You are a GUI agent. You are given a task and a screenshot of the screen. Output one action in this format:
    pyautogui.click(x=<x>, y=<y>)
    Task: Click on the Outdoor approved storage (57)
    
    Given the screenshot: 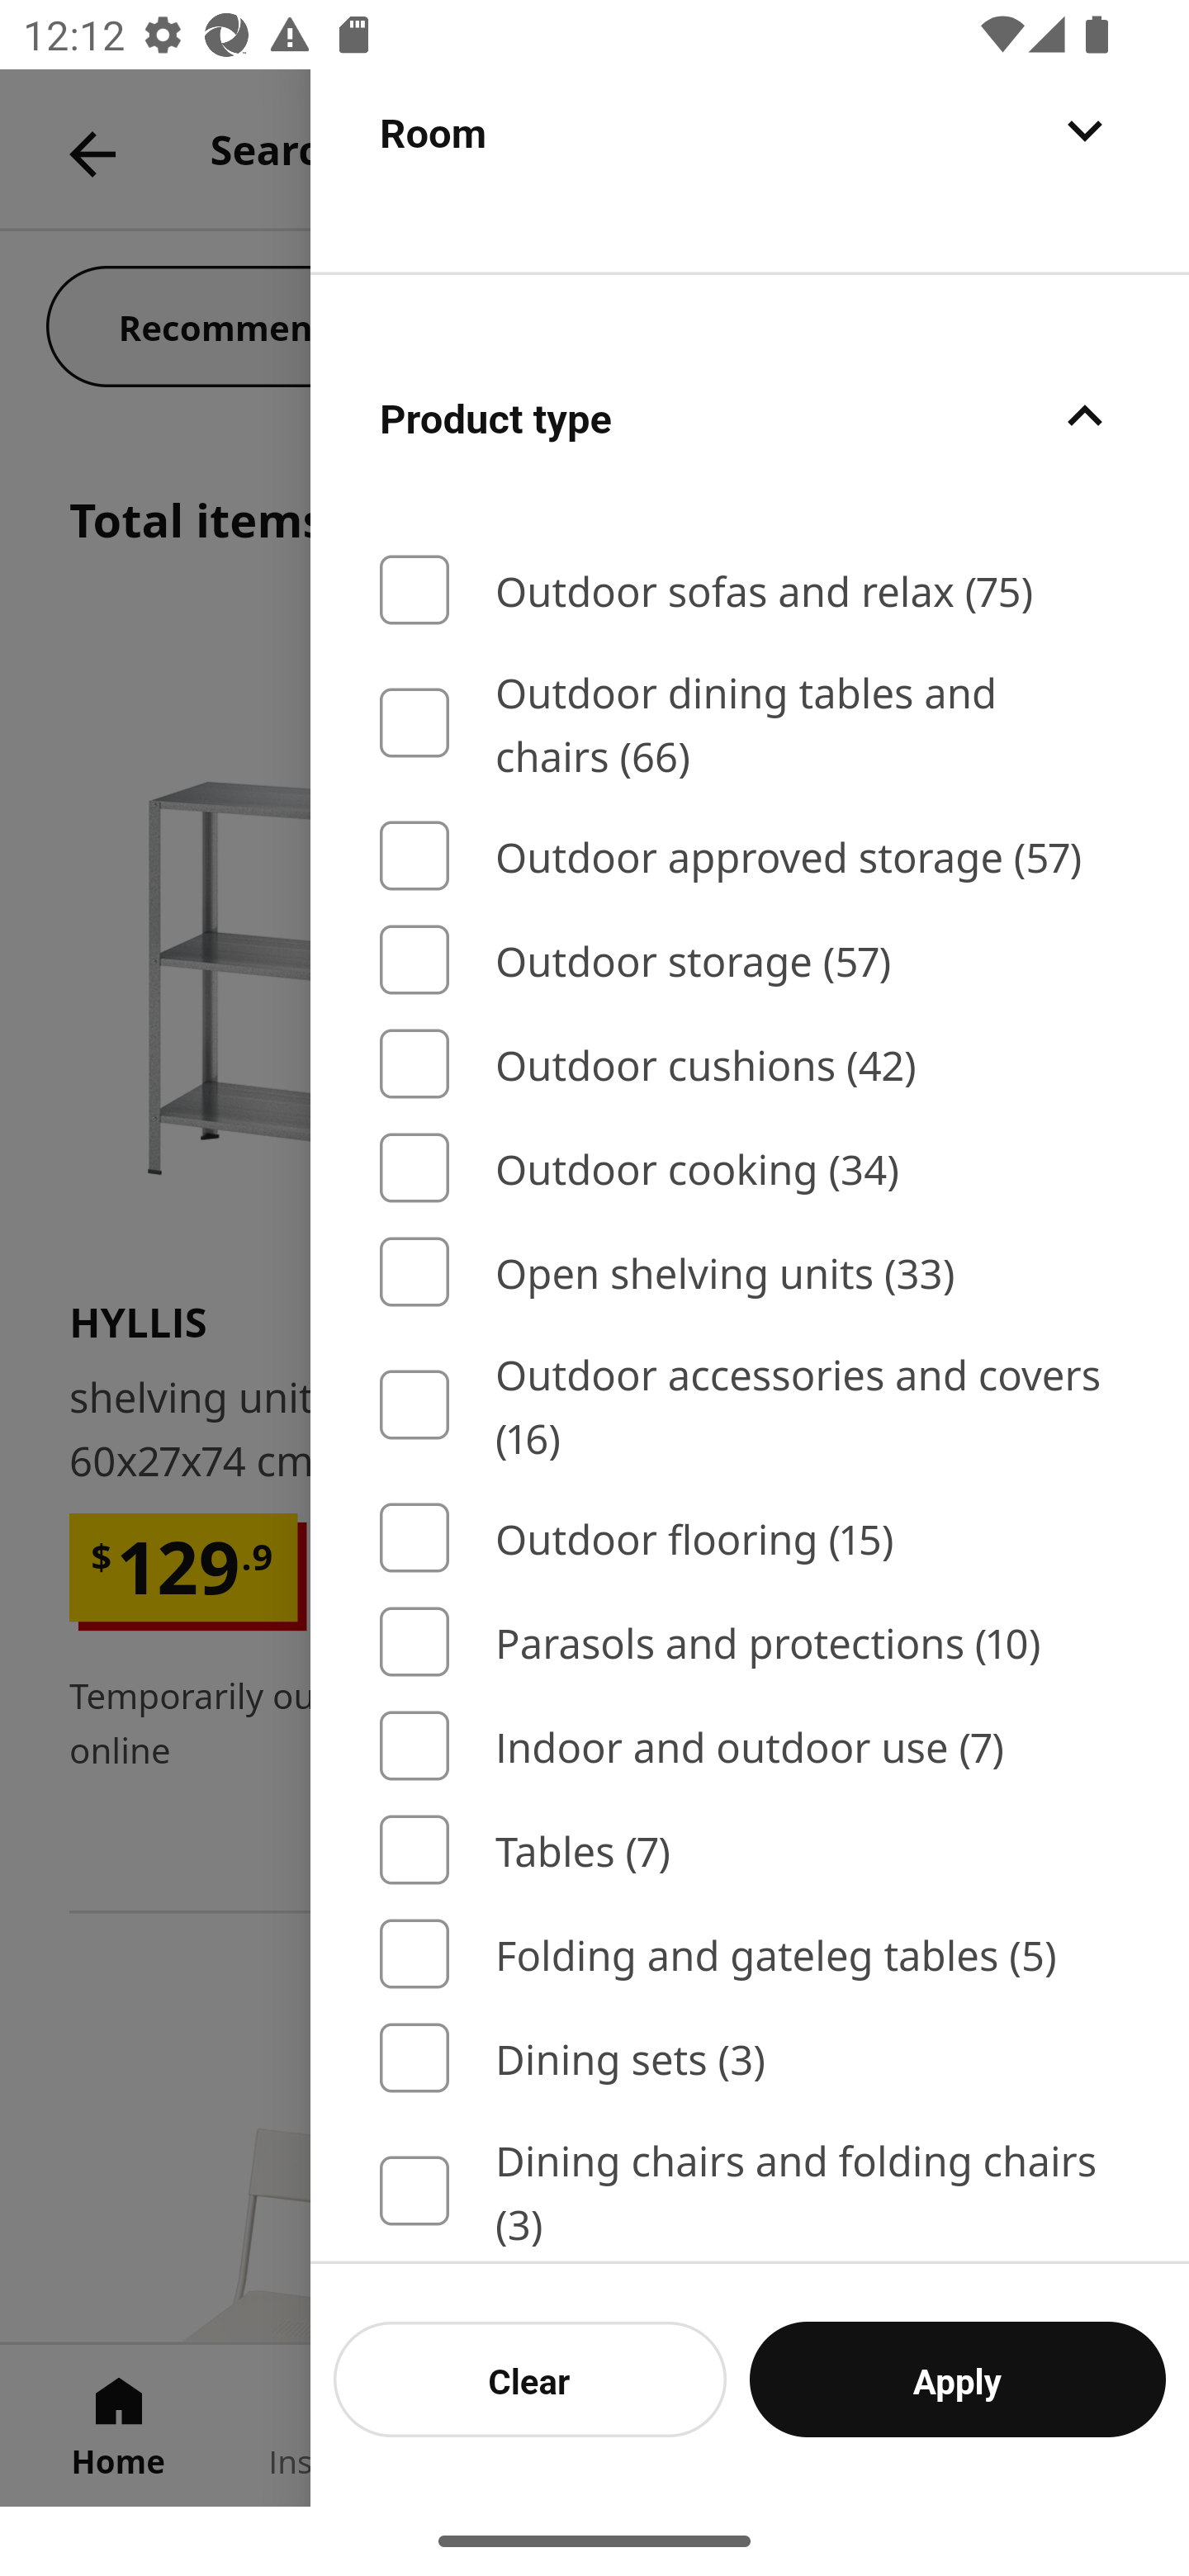 What is the action you would take?
    pyautogui.click(x=750, y=856)
    